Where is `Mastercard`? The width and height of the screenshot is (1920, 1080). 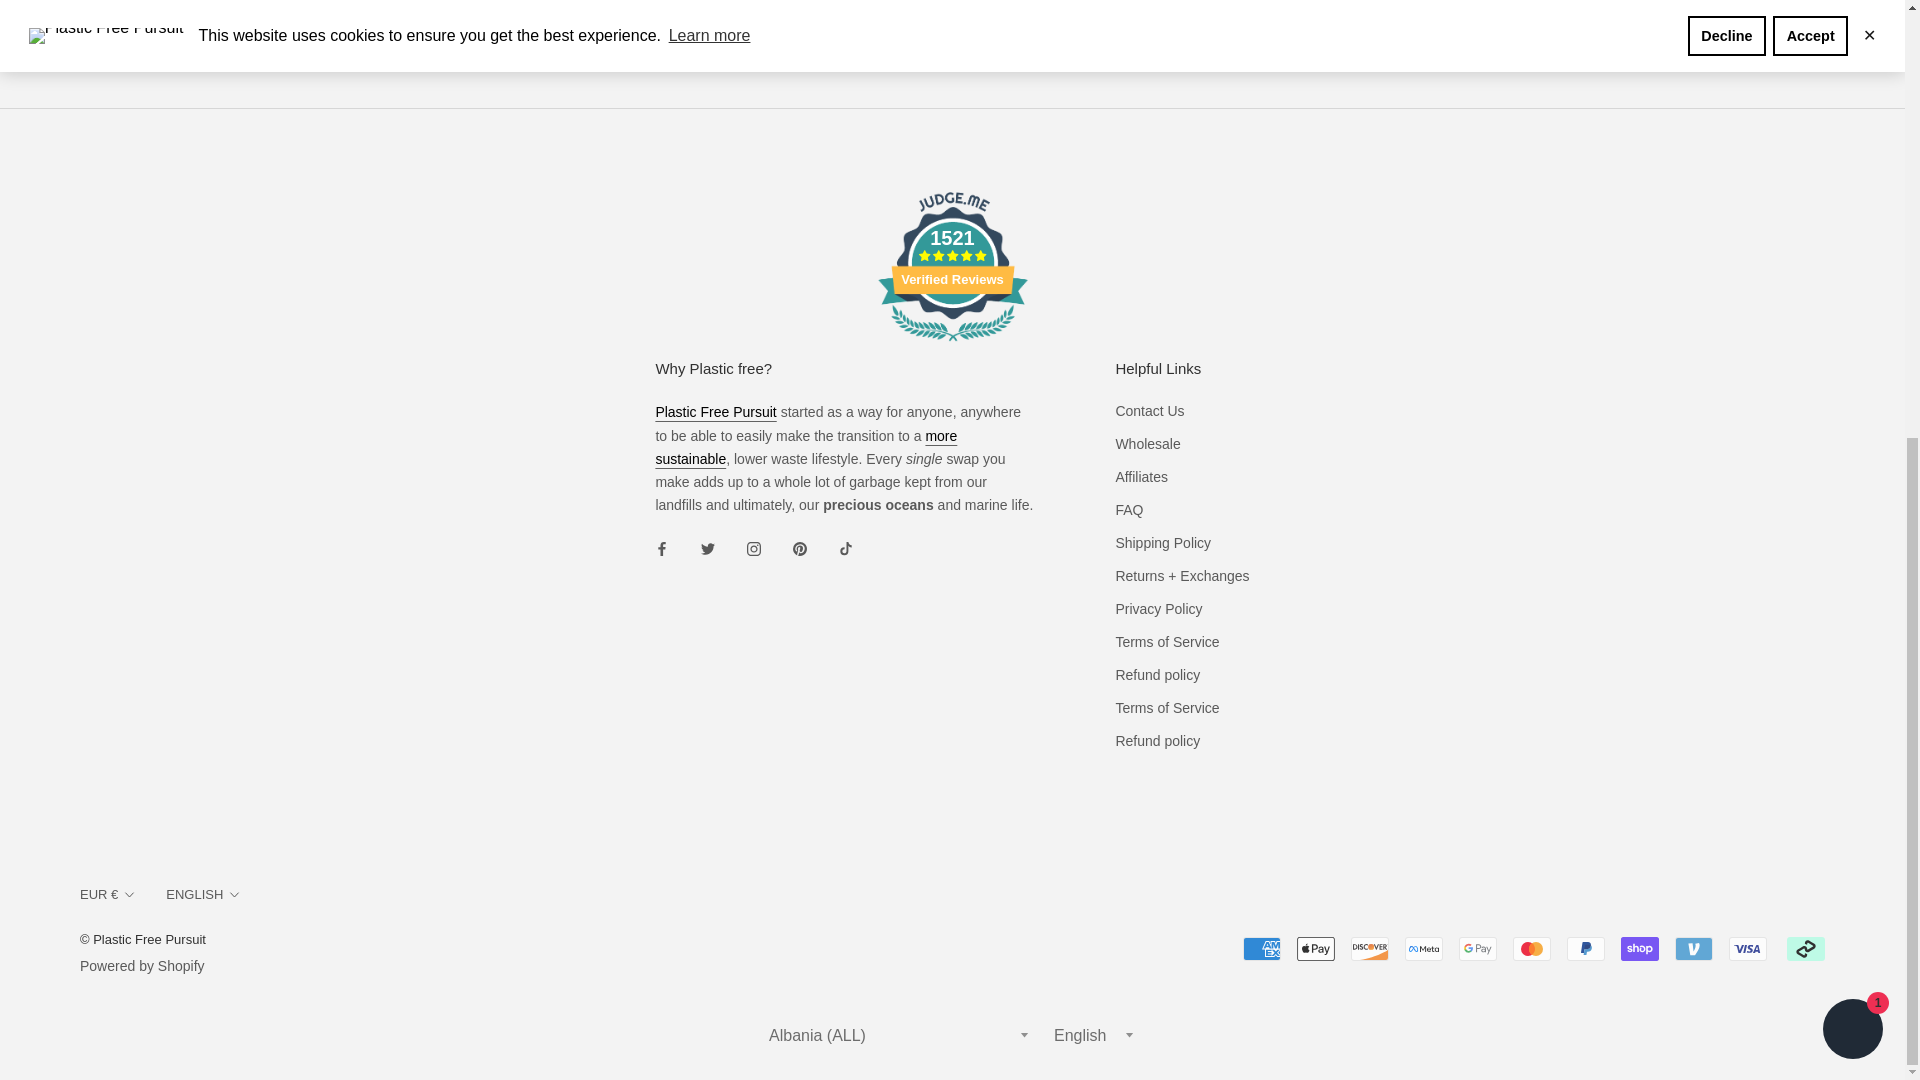 Mastercard is located at coordinates (1532, 949).